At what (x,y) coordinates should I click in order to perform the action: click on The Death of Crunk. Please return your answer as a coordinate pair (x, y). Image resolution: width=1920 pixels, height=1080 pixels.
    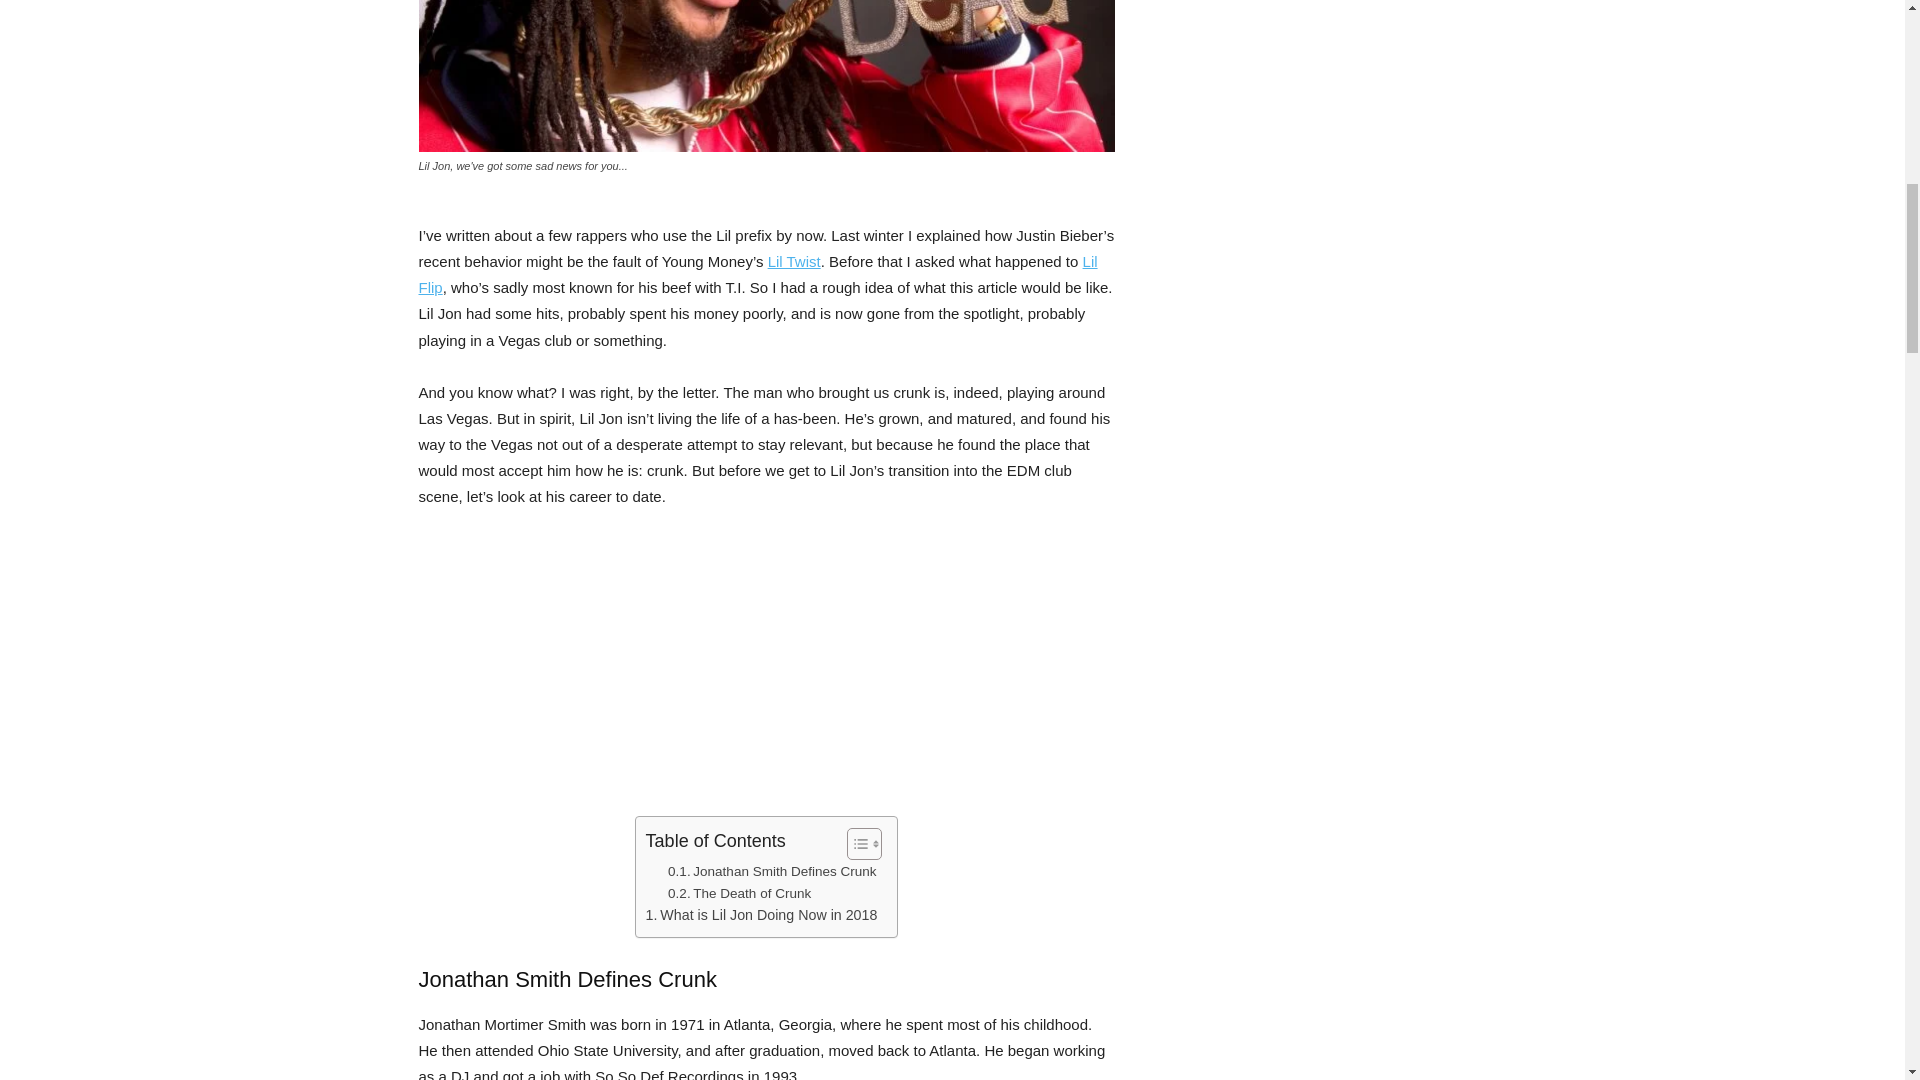
    Looking at the image, I should click on (739, 894).